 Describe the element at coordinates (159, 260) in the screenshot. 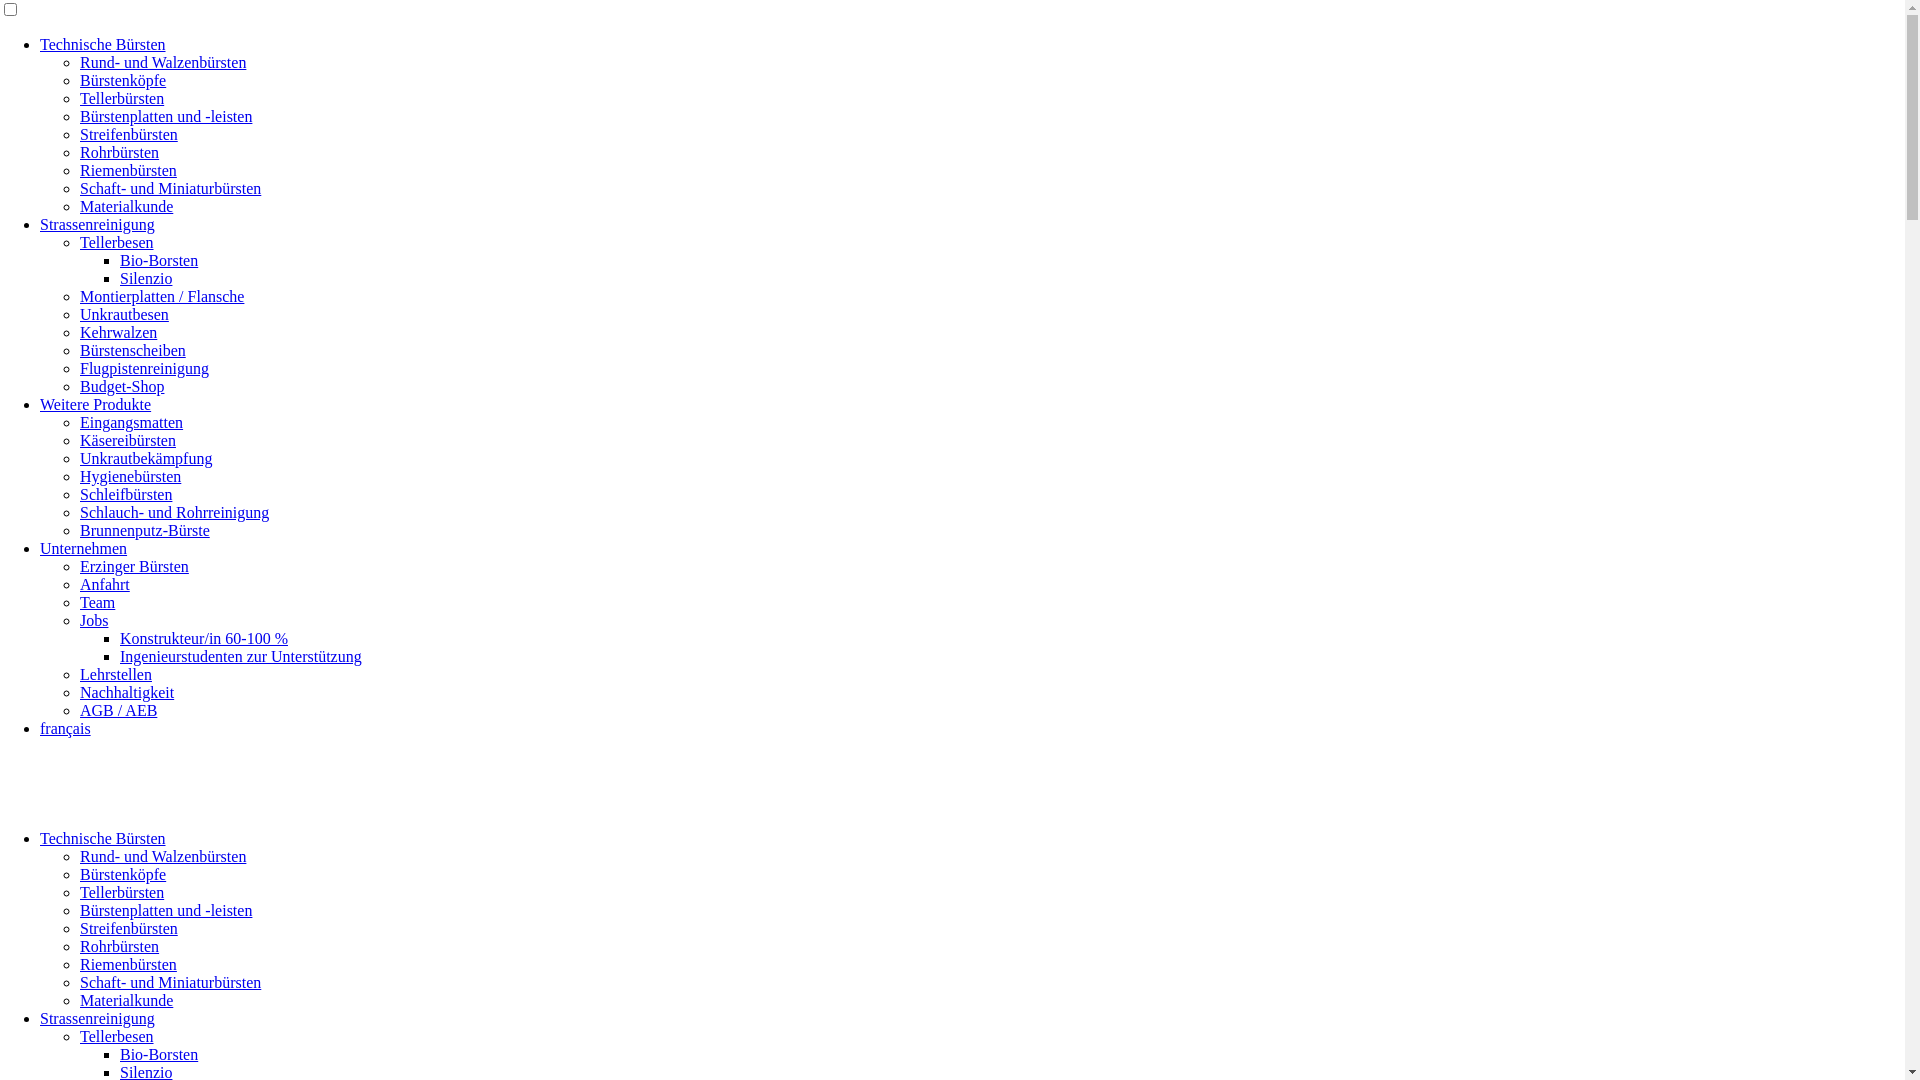

I see `Bio-Borsten` at that location.